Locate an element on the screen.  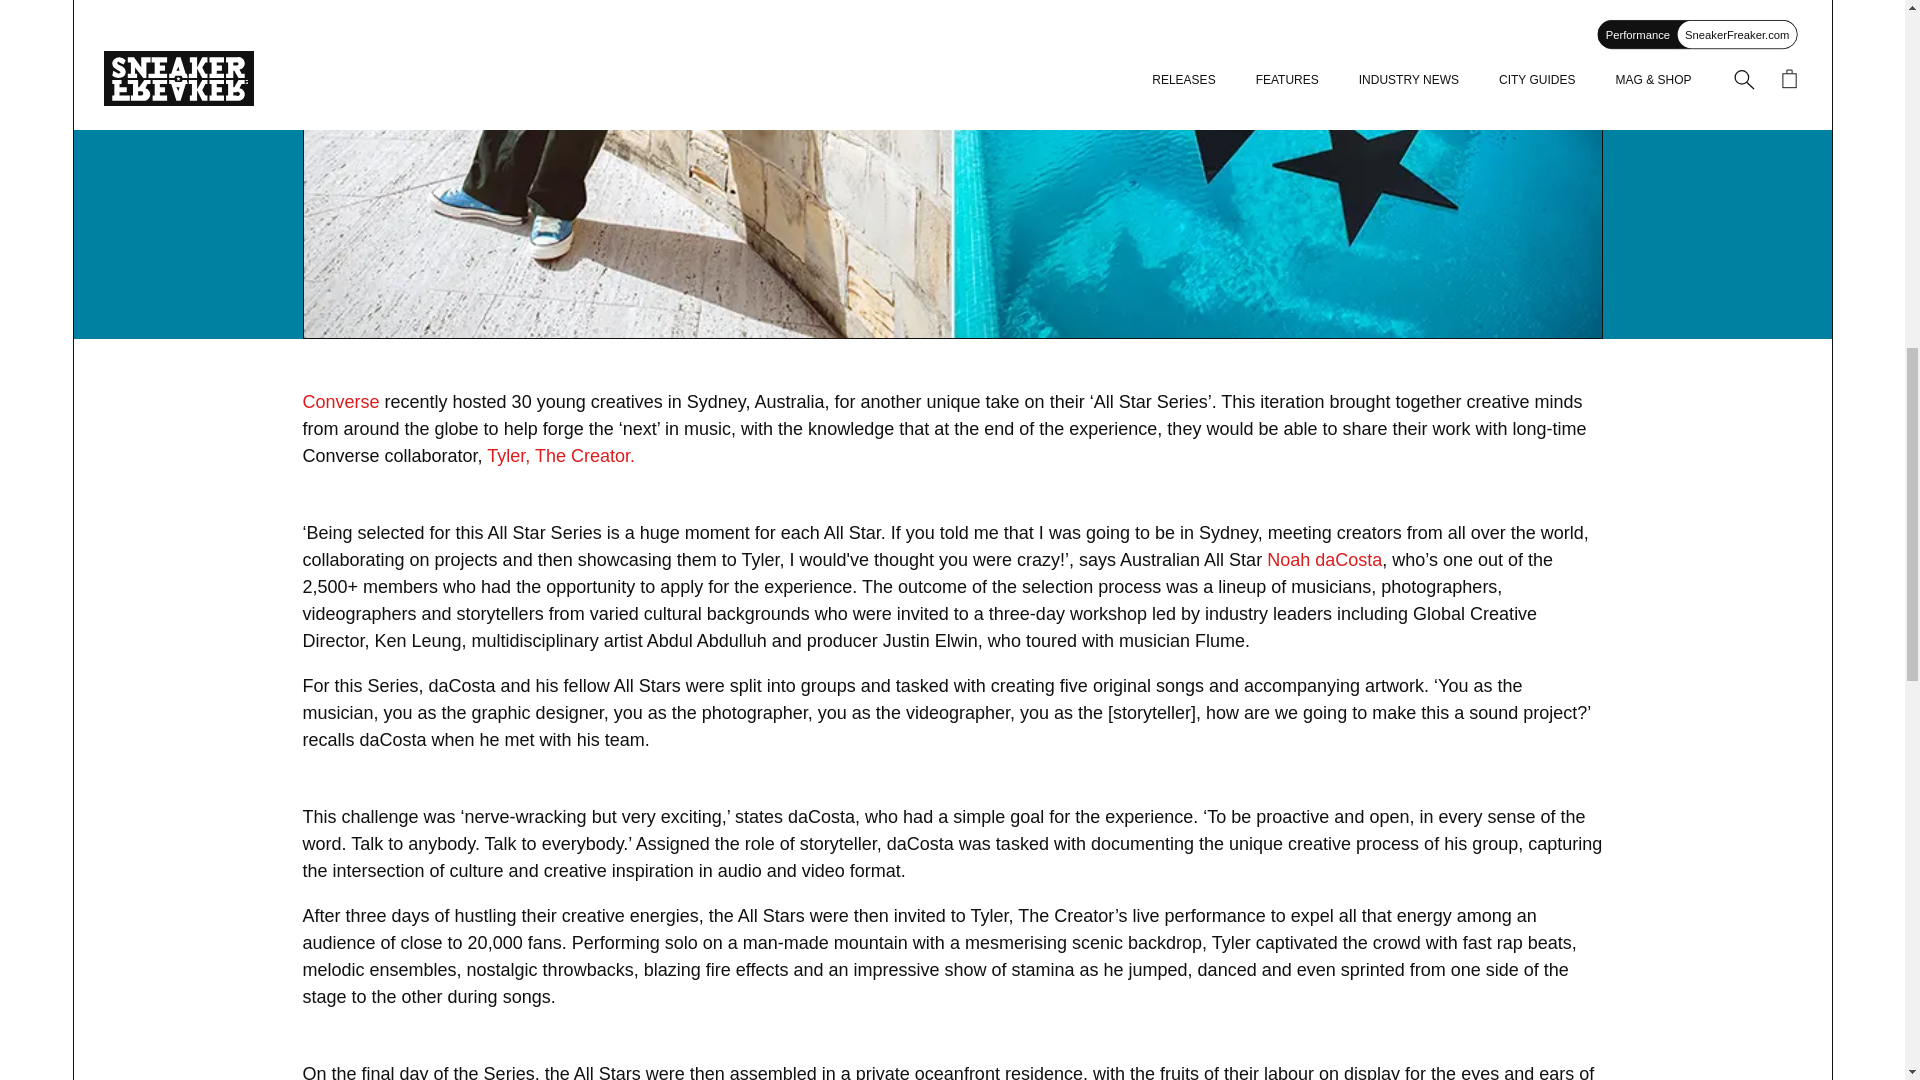
Tyler, The Creator. is located at coordinates (561, 456).